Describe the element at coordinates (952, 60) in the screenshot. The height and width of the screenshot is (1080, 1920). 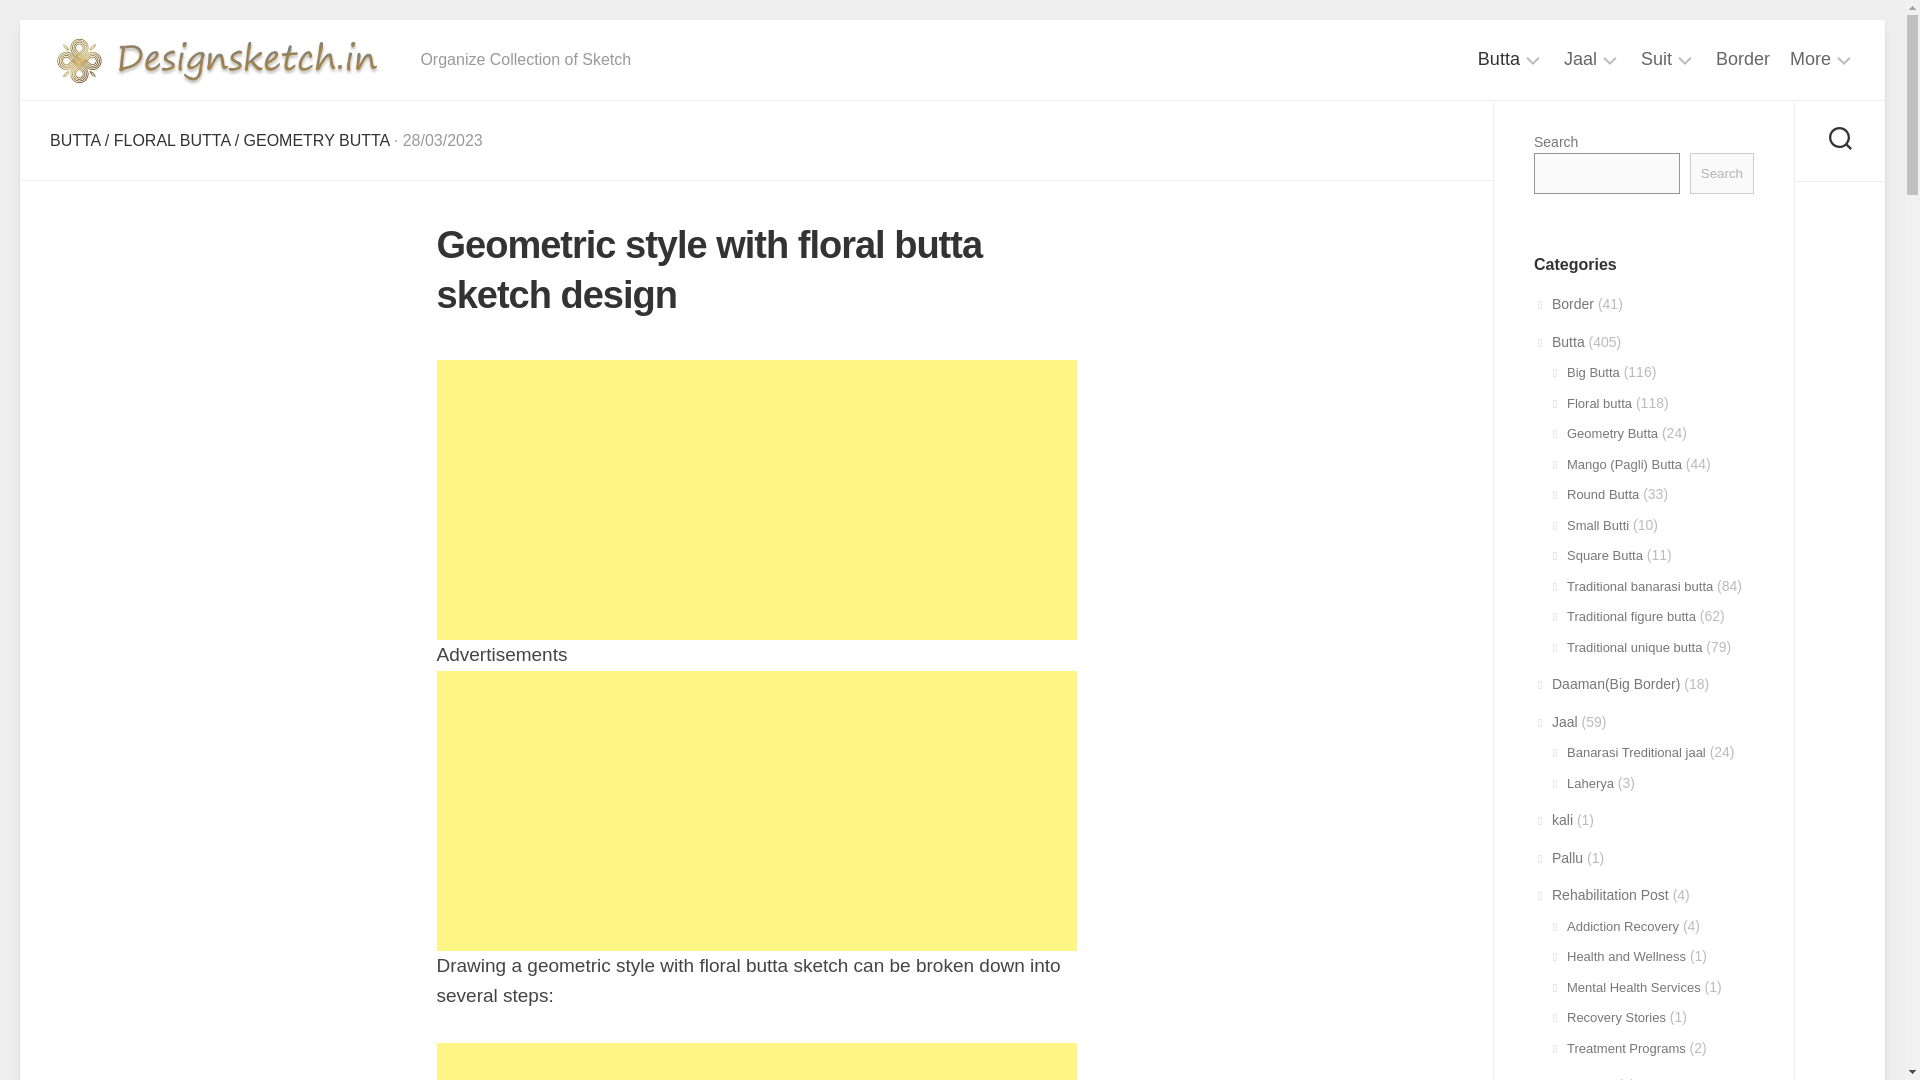
I see `Advertisement` at that location.